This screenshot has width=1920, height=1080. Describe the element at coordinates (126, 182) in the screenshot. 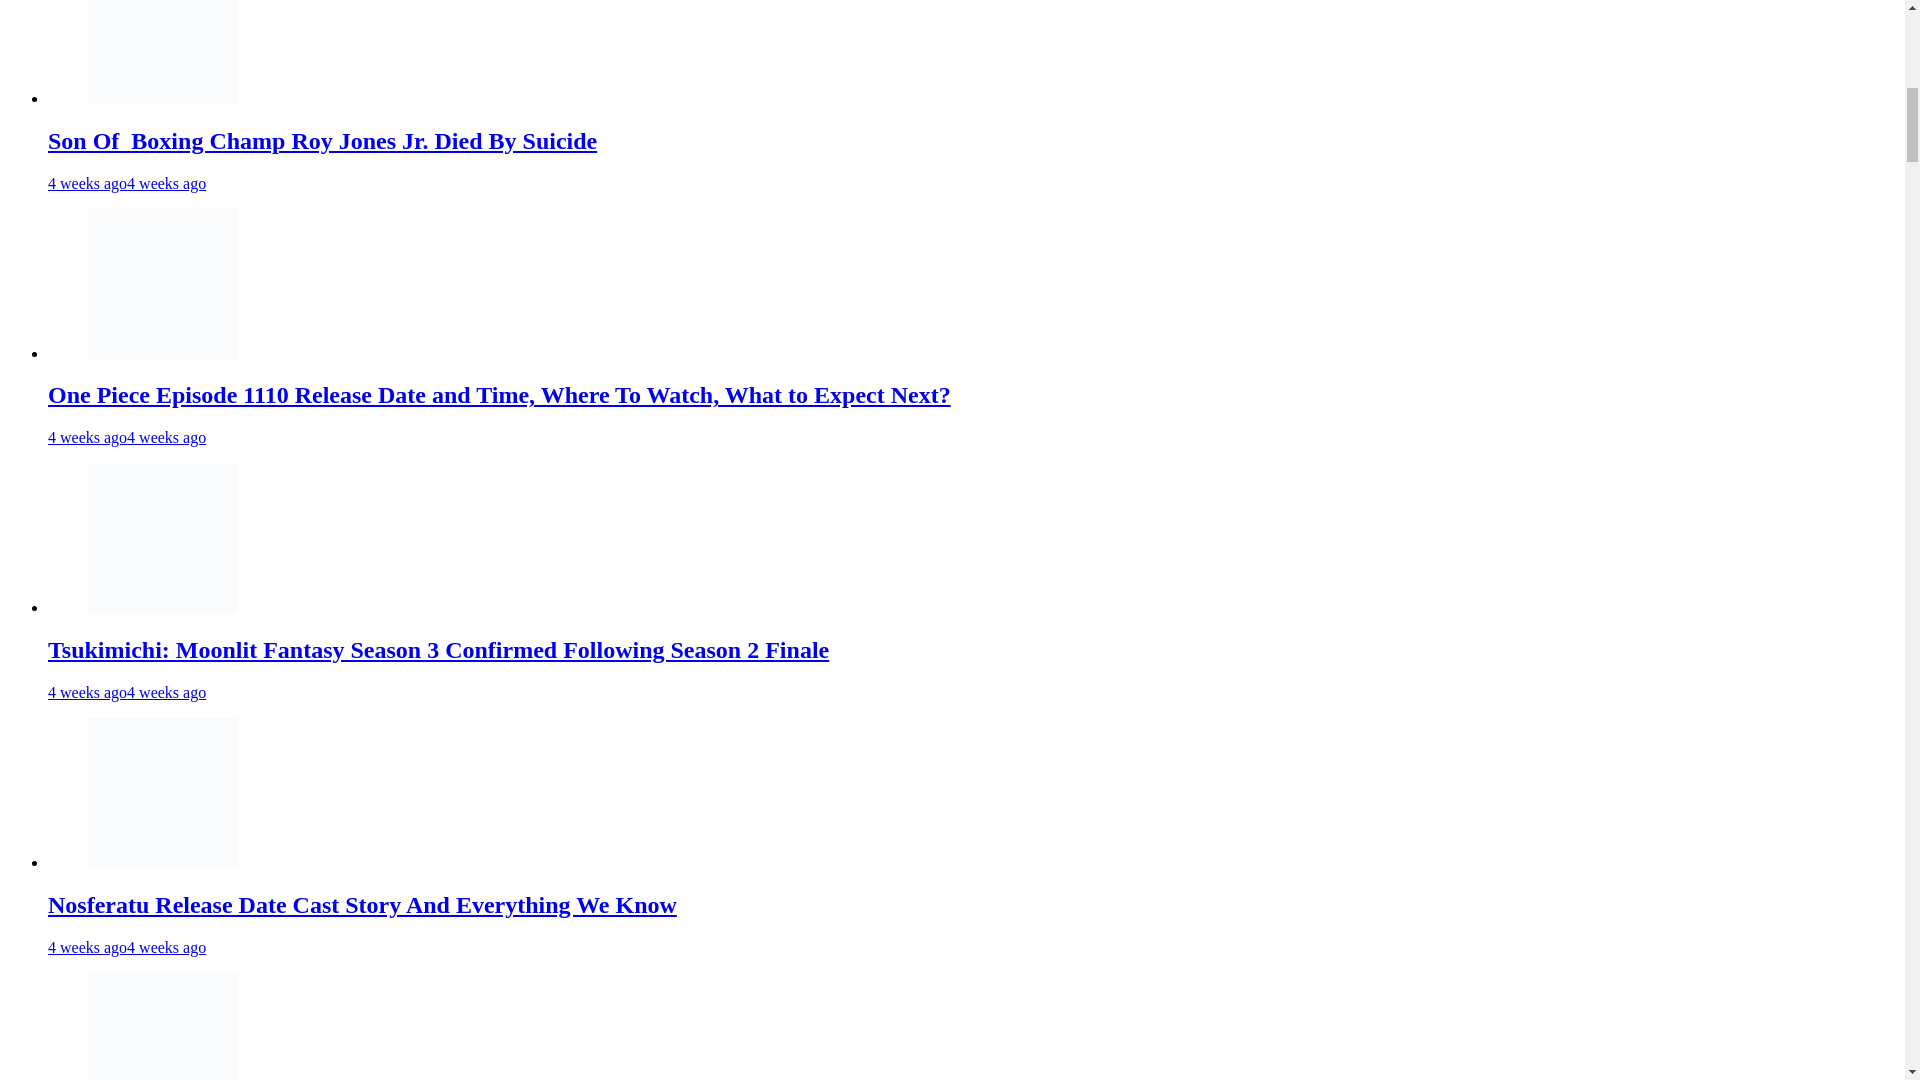

I see `4 weeks ago4 weeks ago` at that location.